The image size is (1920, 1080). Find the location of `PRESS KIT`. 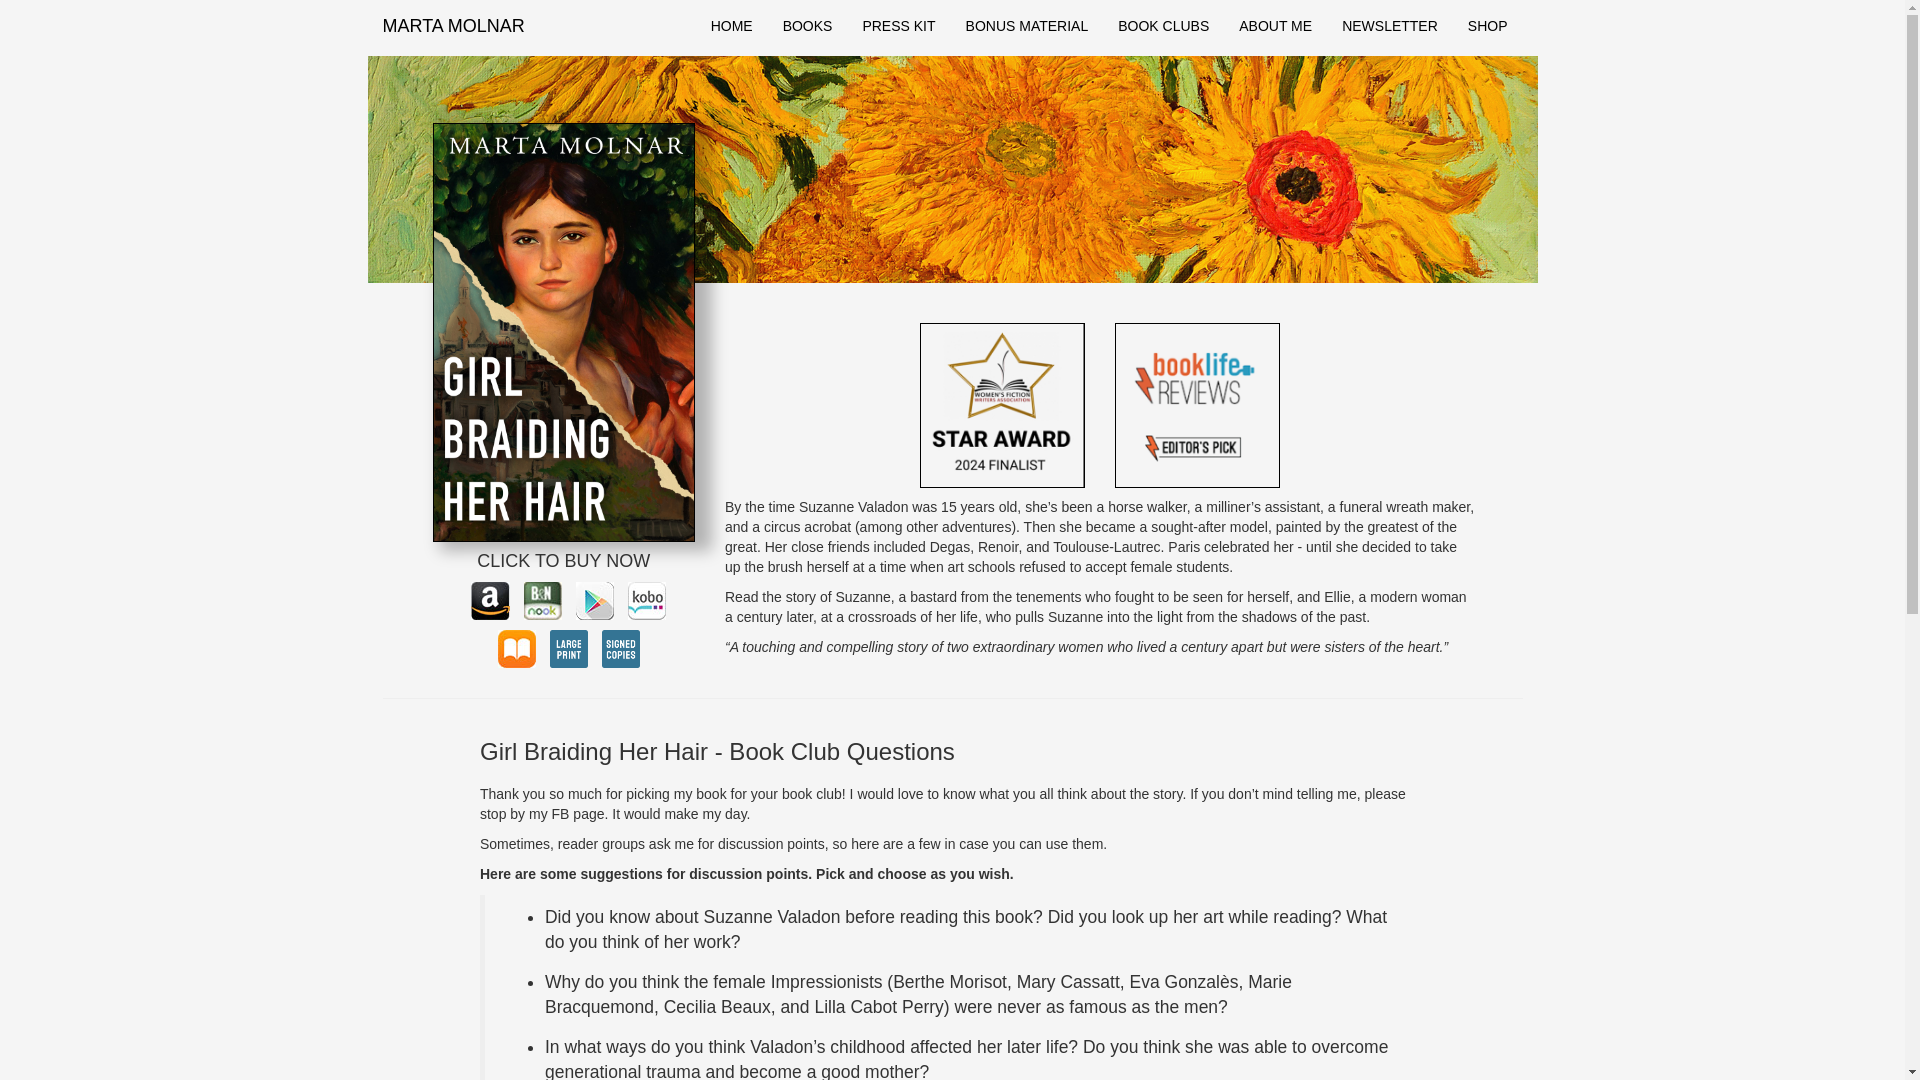

PRESS KIT is located at coordinates (898, 26).